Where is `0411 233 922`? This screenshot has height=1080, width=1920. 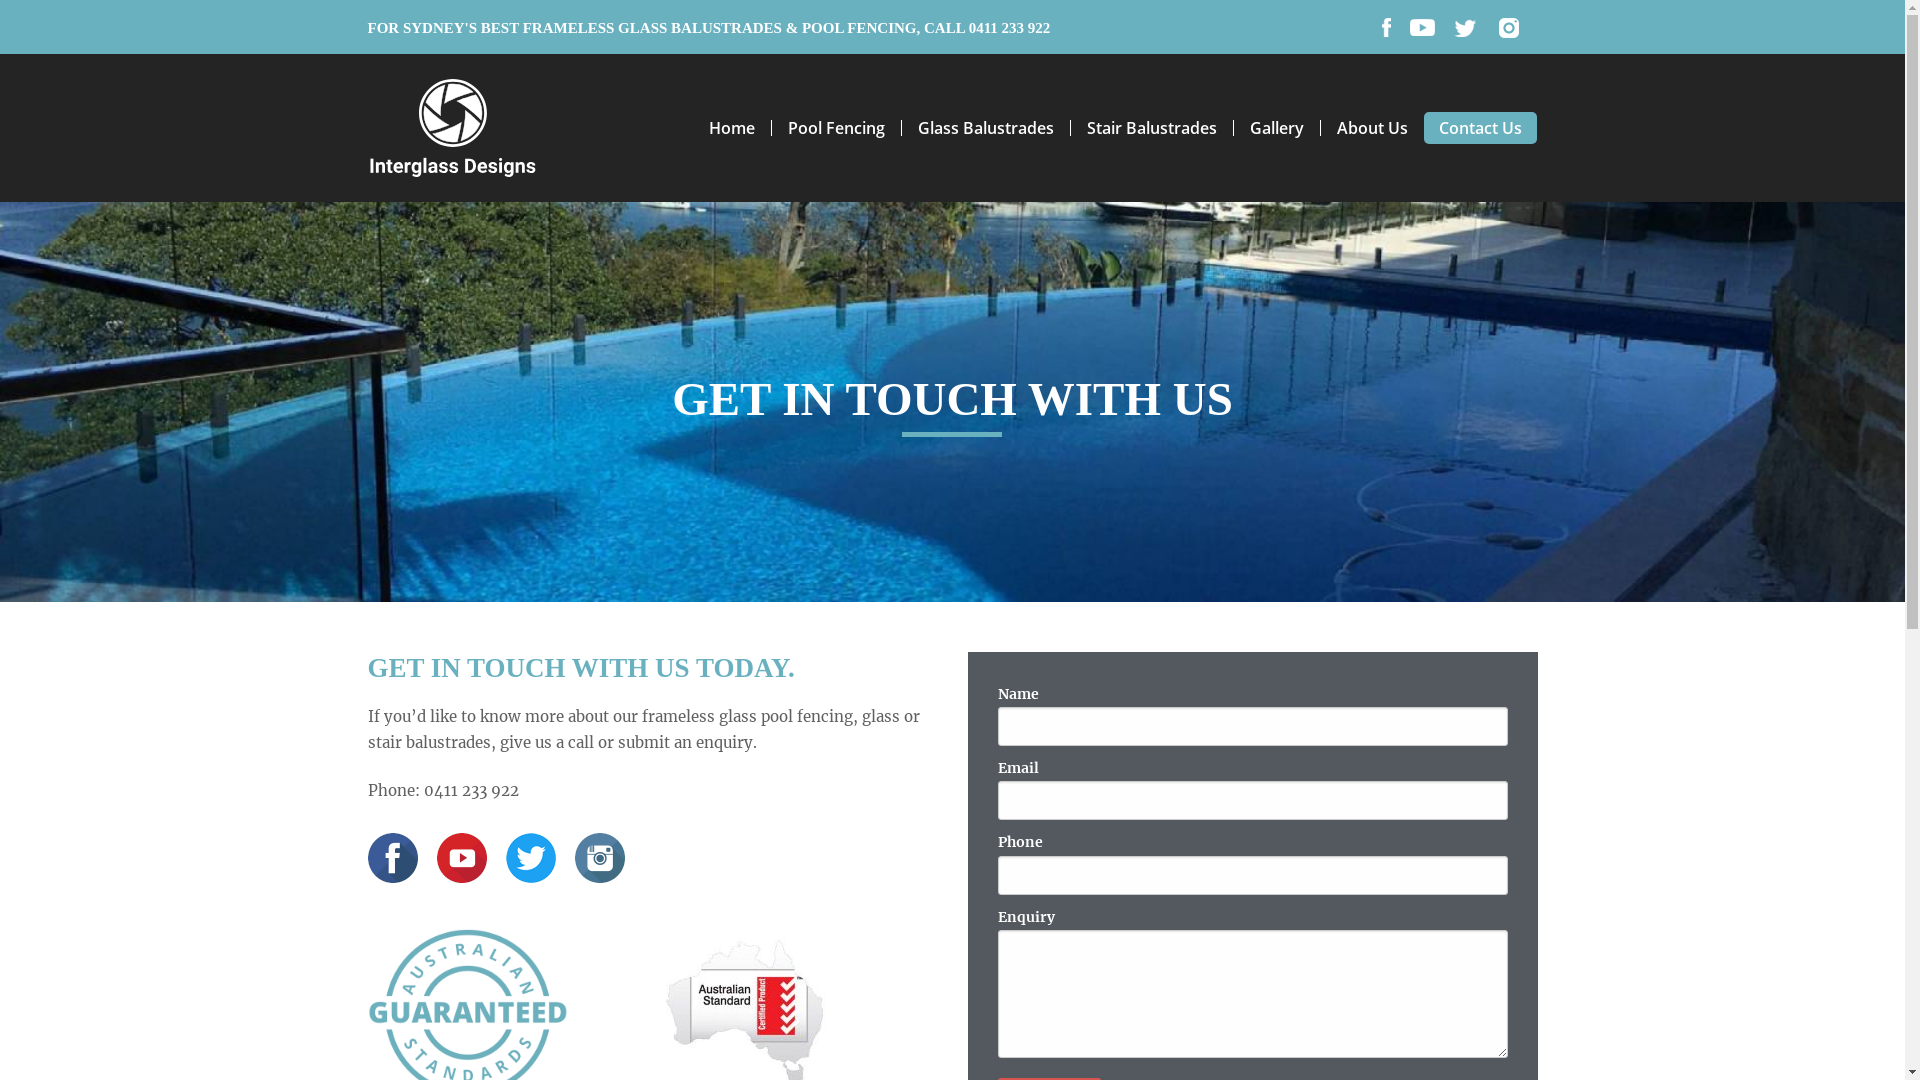 0411 233 922 is located at coordinates (472, 790).